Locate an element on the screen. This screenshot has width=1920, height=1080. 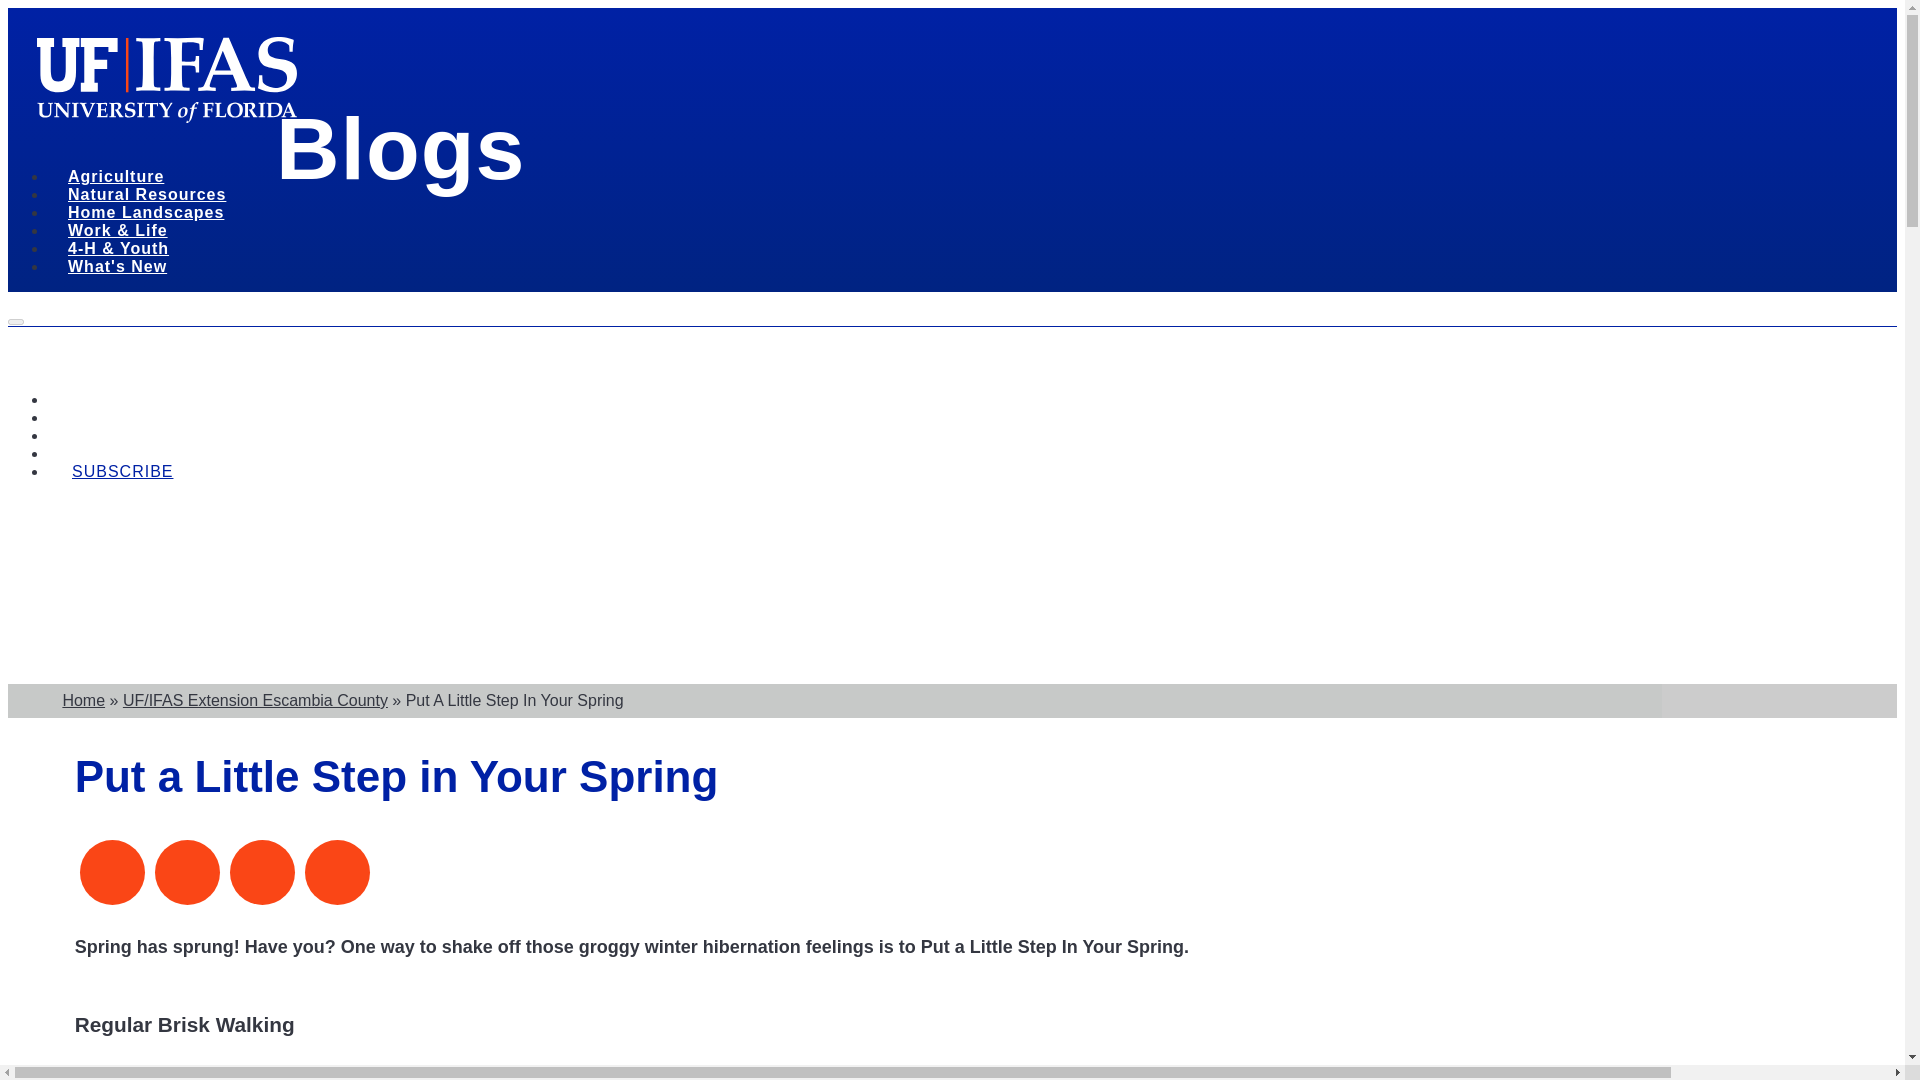
SUBSCRIBE is located at coordinates (112, 471).